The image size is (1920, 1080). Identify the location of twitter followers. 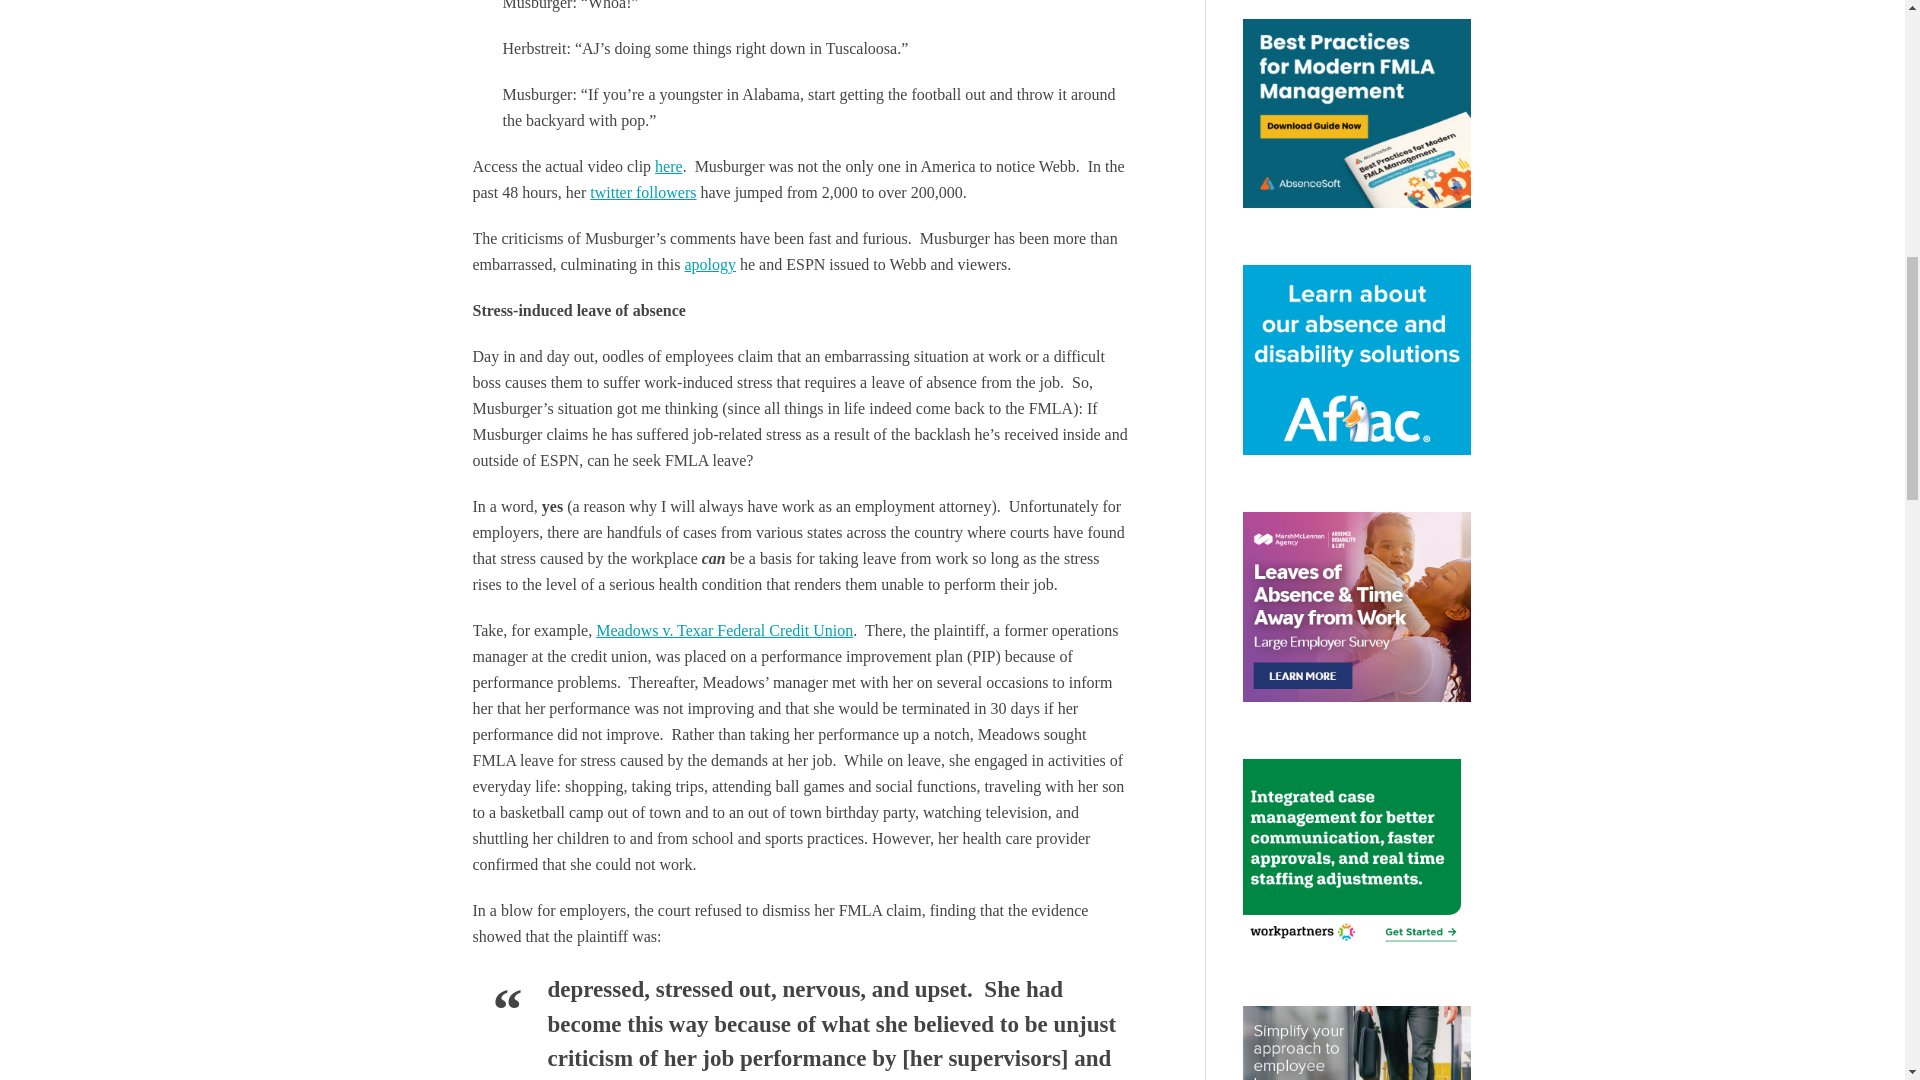
(642, 192).